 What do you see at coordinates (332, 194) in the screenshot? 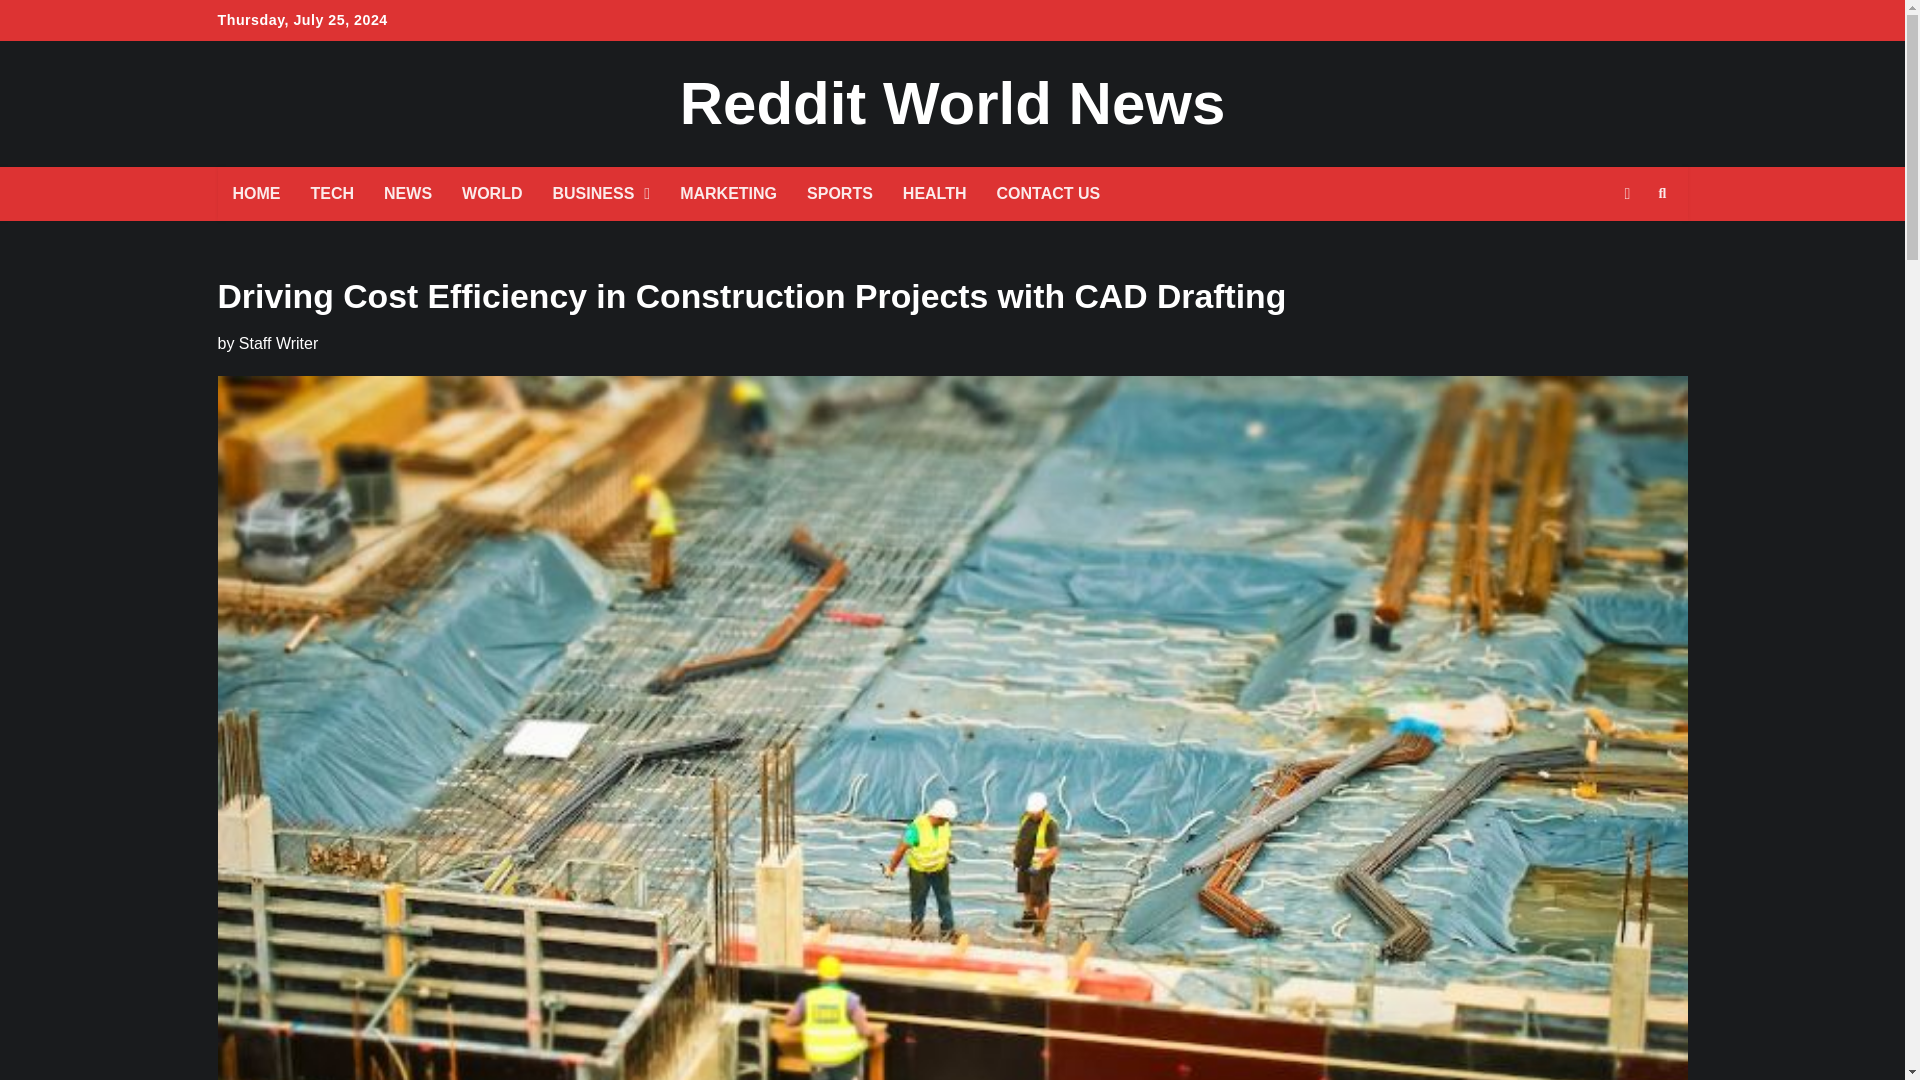
I see `TECH` at bounding box center [332, 194].